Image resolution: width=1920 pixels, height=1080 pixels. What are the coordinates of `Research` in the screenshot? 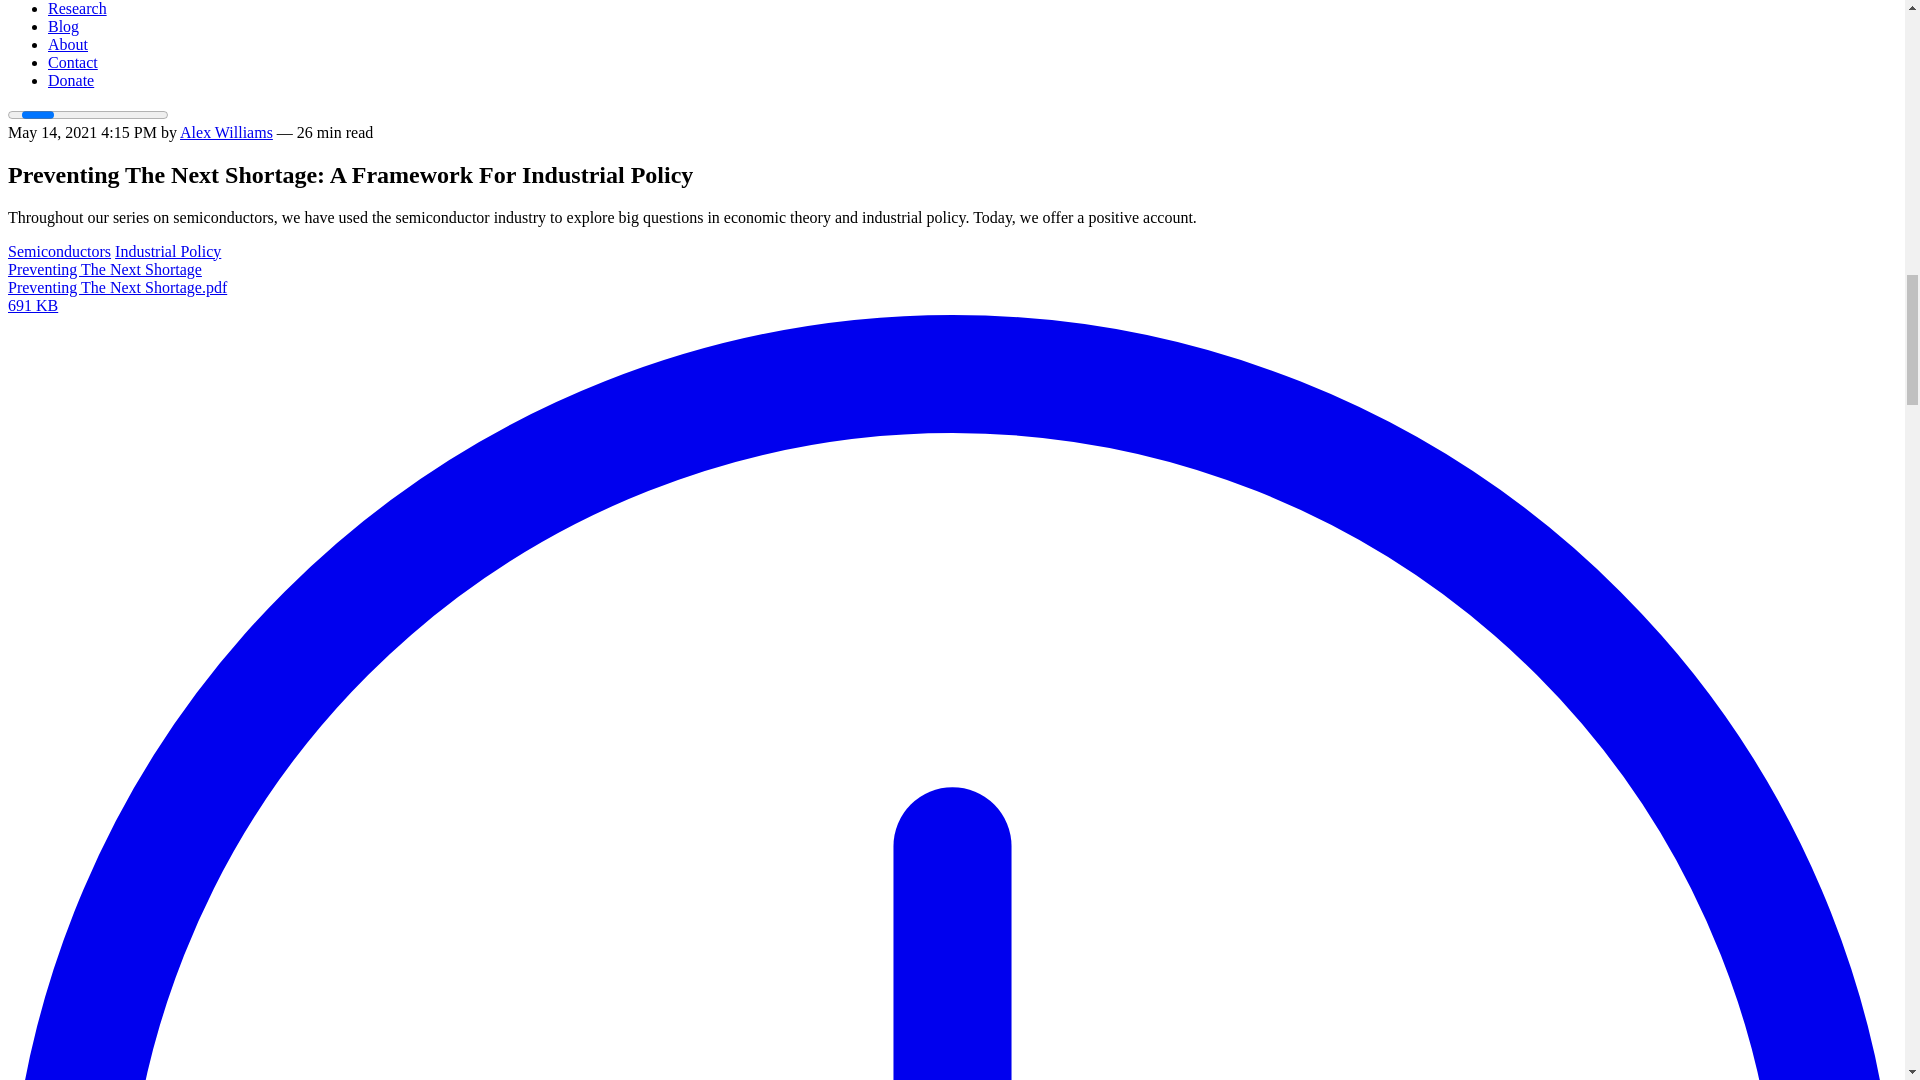 It's located at (78, 8).